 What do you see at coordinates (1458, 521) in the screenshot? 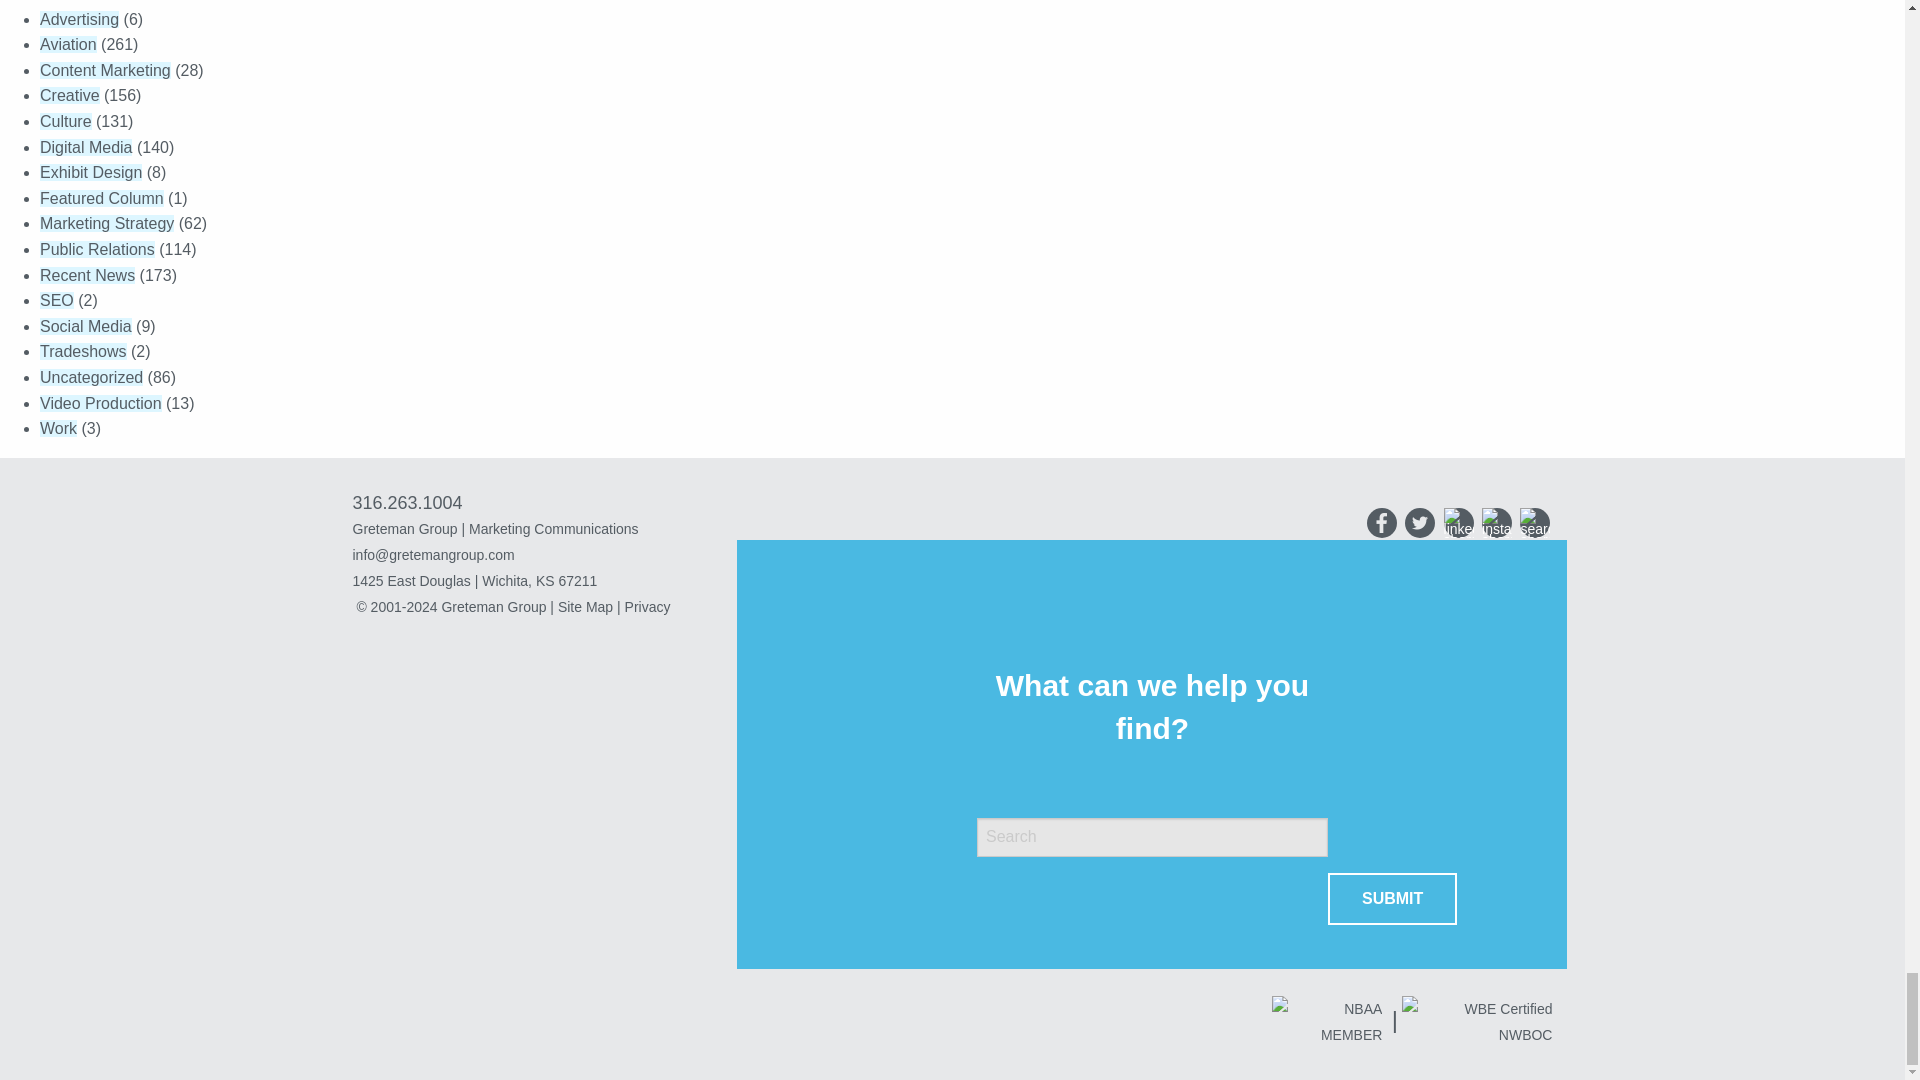
I see `Link to Greteman Group on Linkedin` at bounding box center [1458, 521].